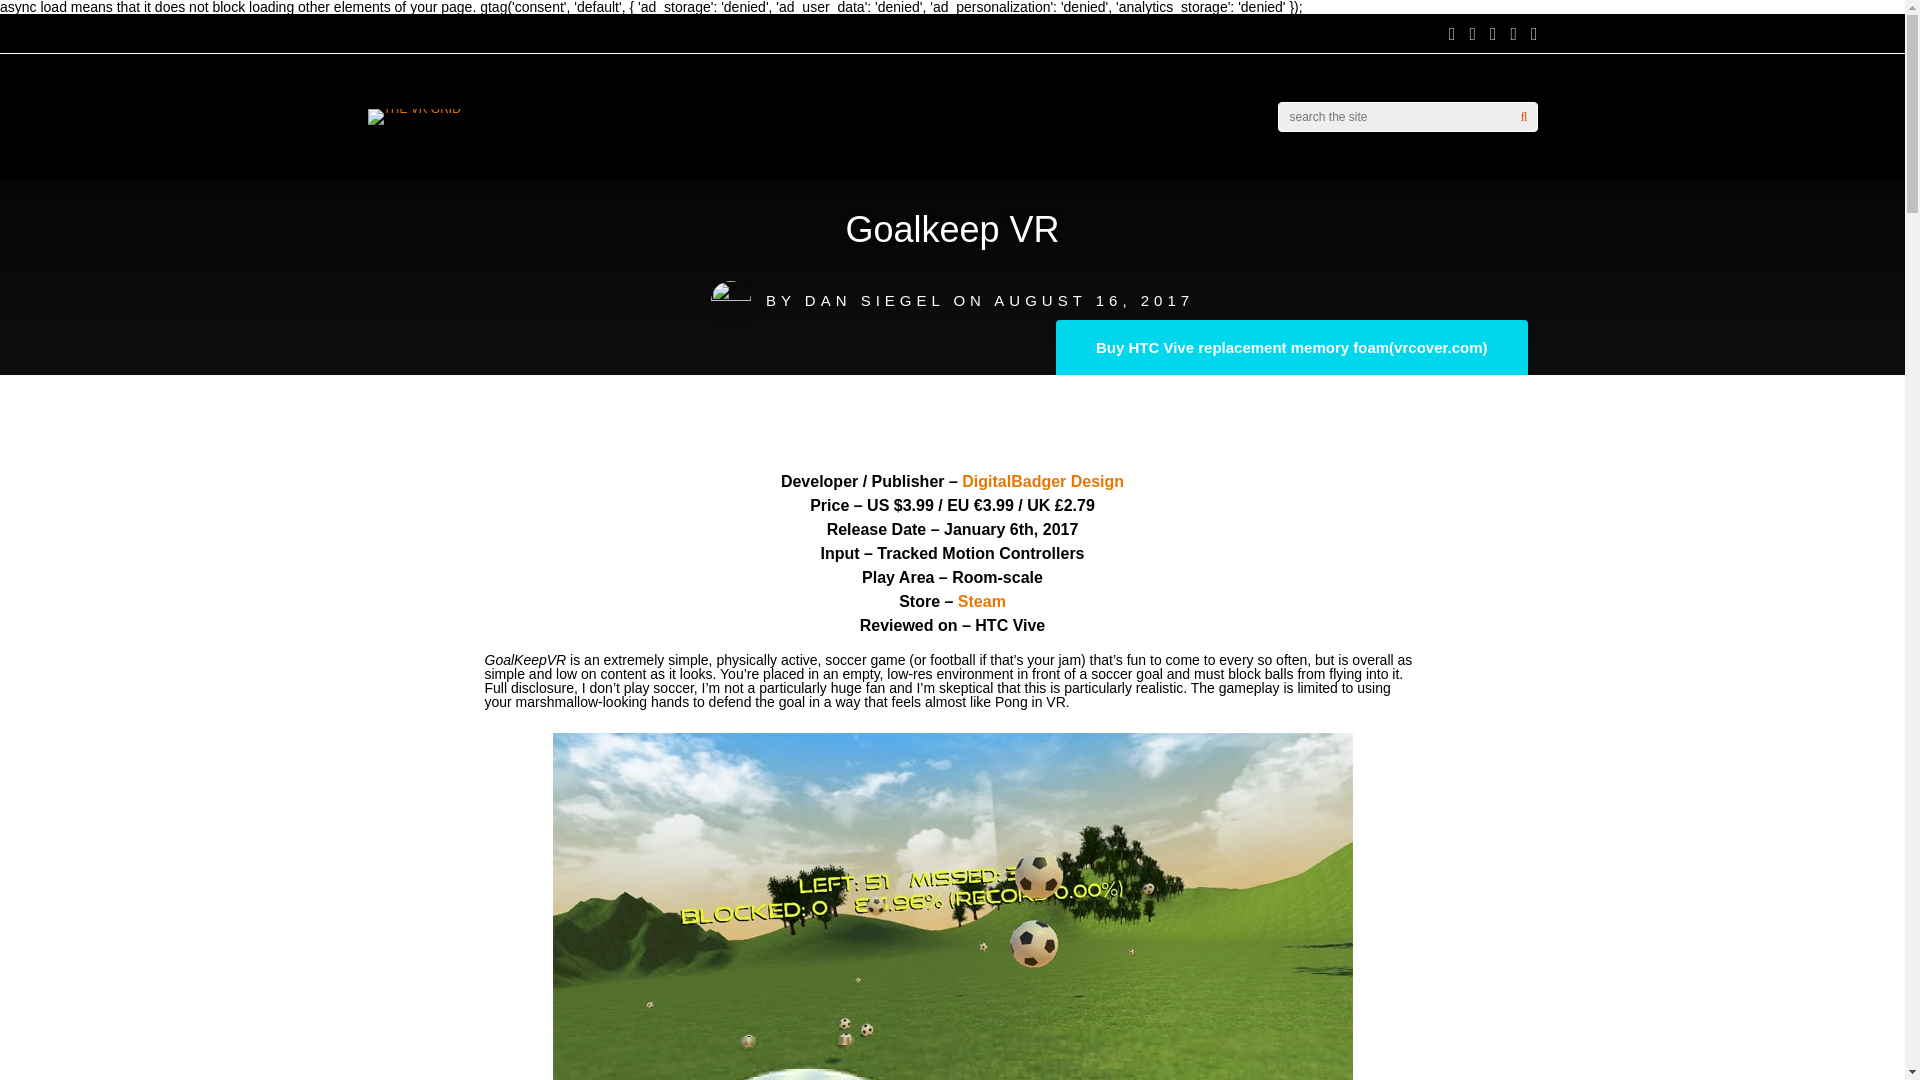  I want to click on THE VR GRID, so click(414, 108).